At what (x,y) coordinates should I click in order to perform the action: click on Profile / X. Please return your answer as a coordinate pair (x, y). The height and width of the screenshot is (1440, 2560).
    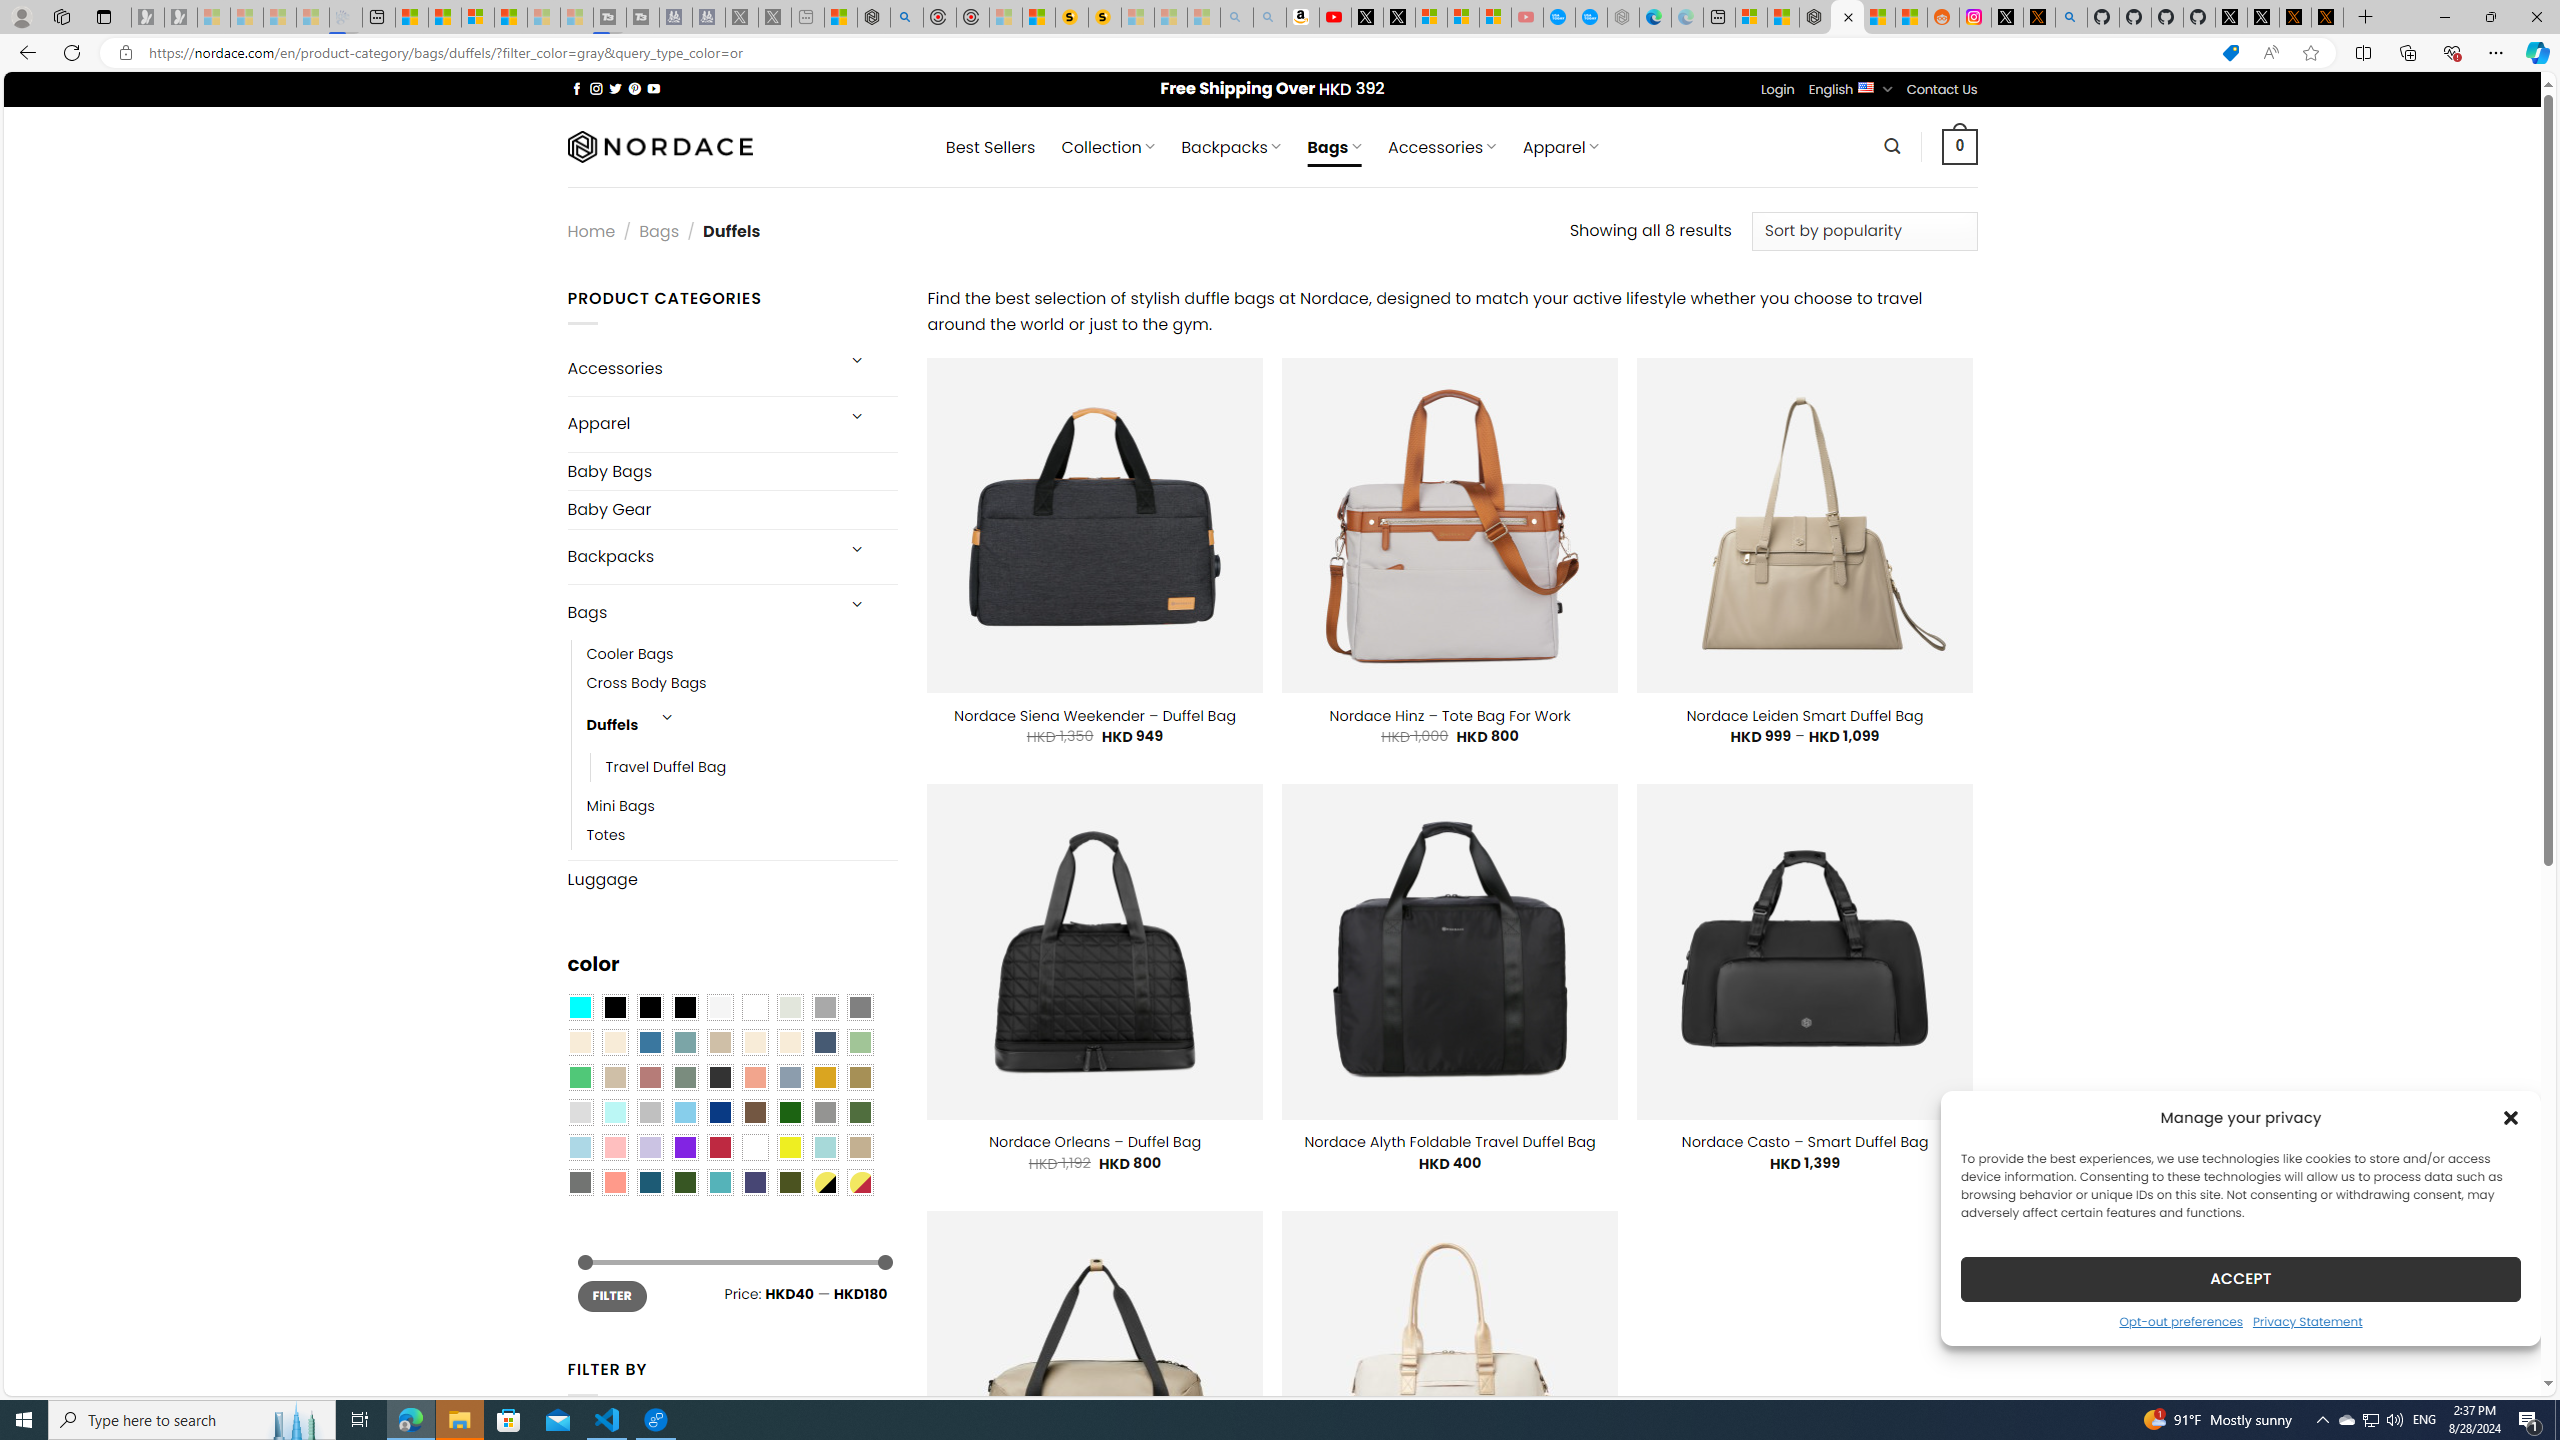
    Looking at the image, I should click on (2230, 17).